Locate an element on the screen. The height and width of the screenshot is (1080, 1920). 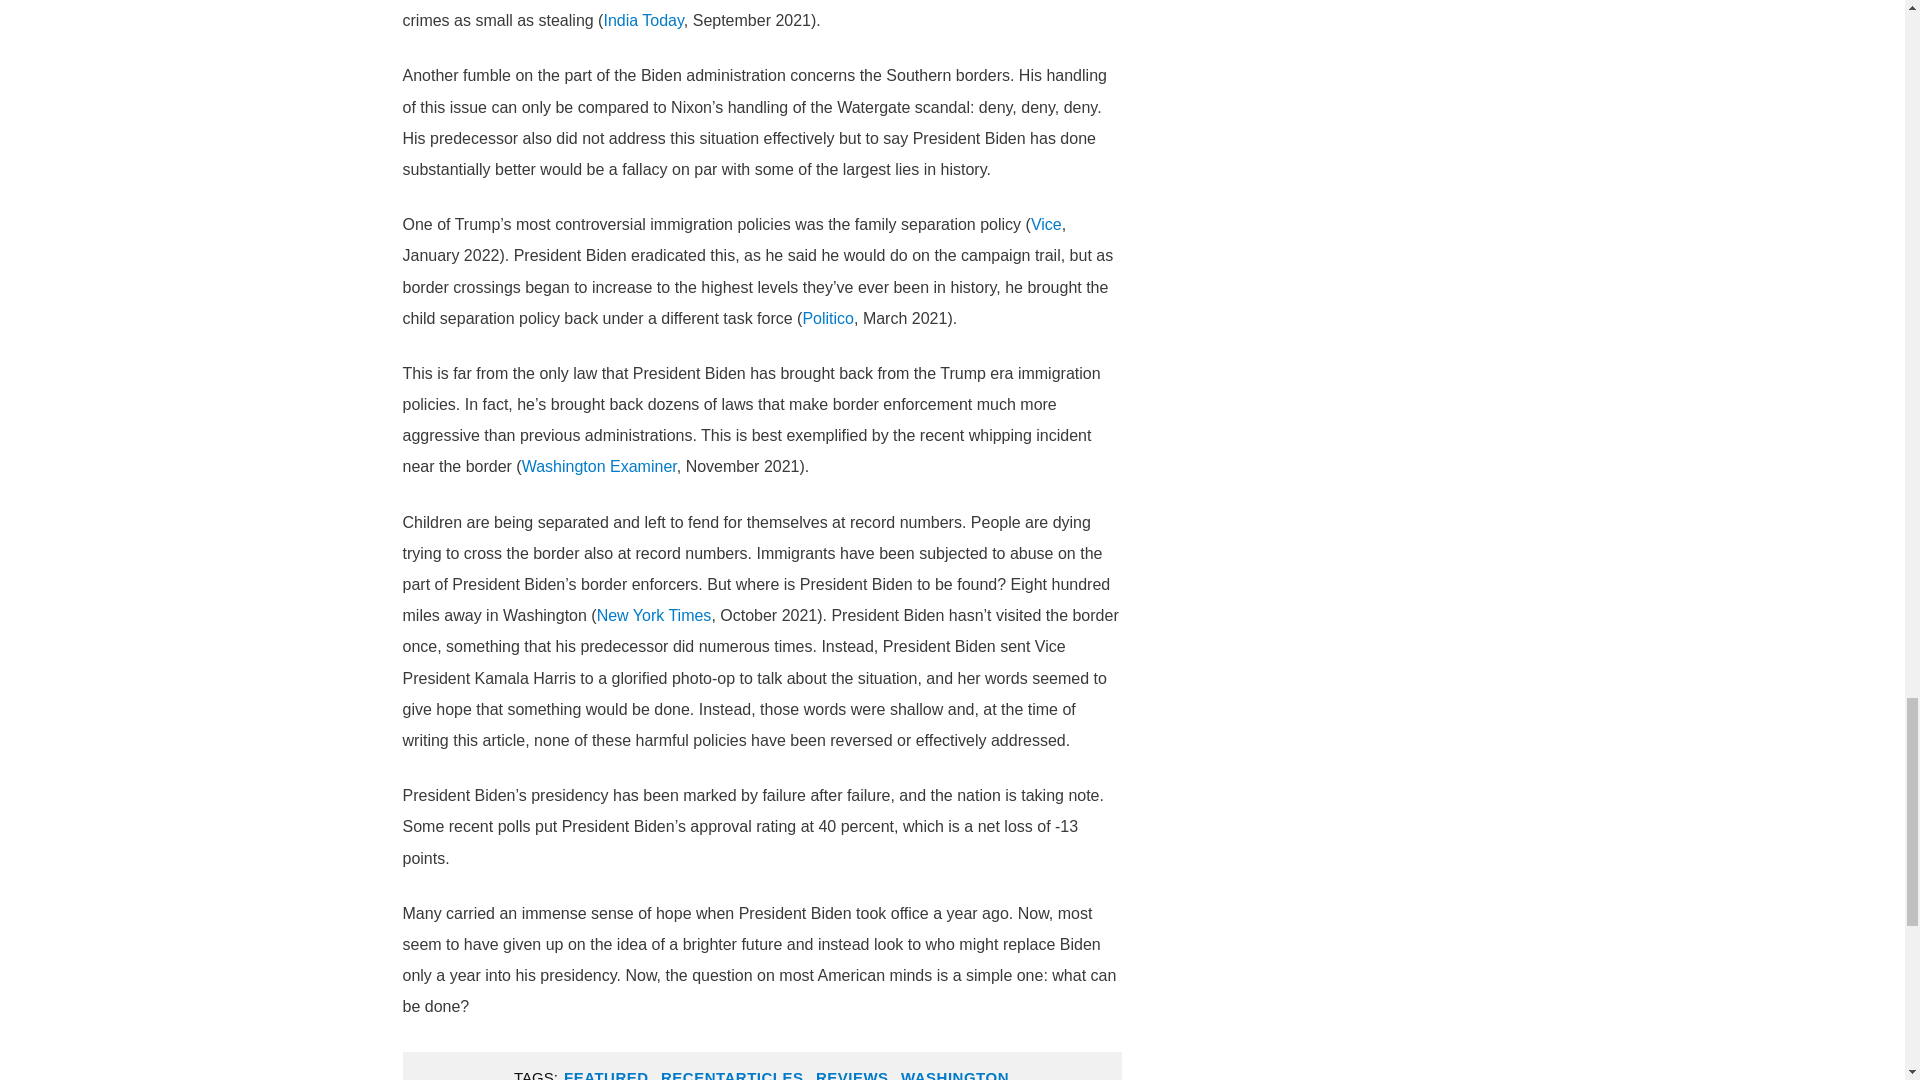
Washington Examiner is located at coordinates (600, 466).